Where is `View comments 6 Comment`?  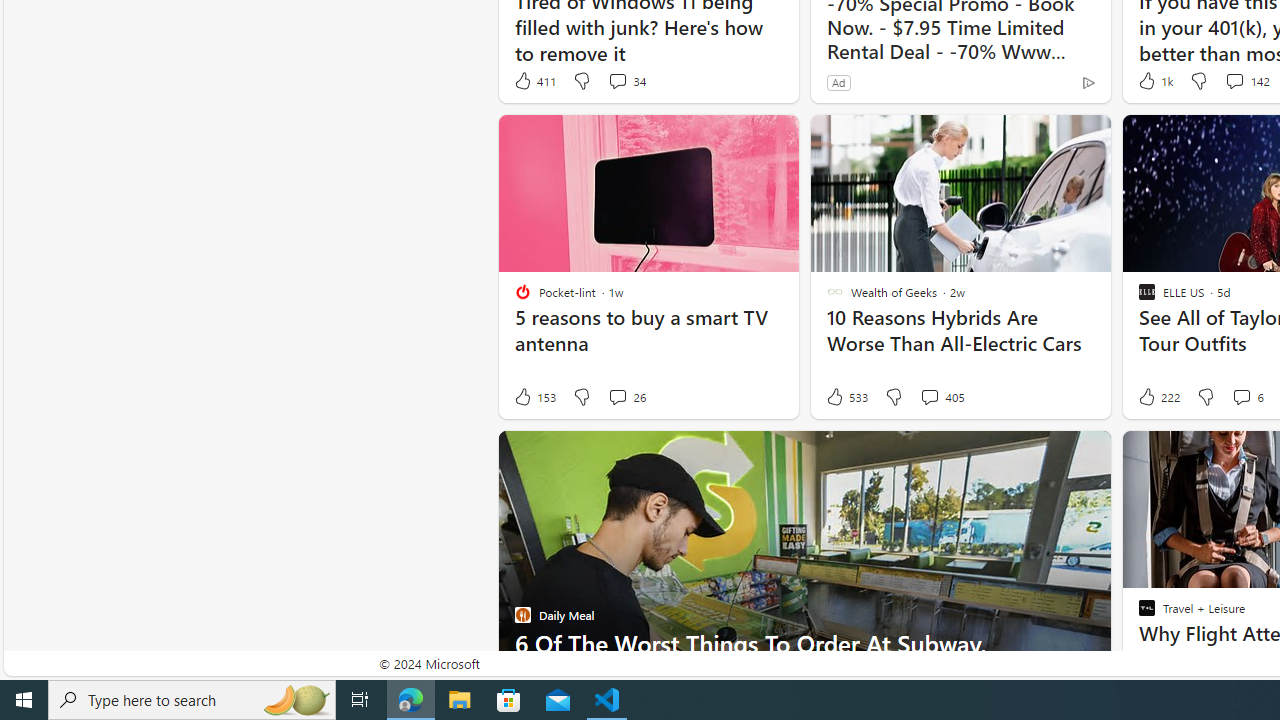
View comments 6 Comment is located at coordinates (1247, 397).